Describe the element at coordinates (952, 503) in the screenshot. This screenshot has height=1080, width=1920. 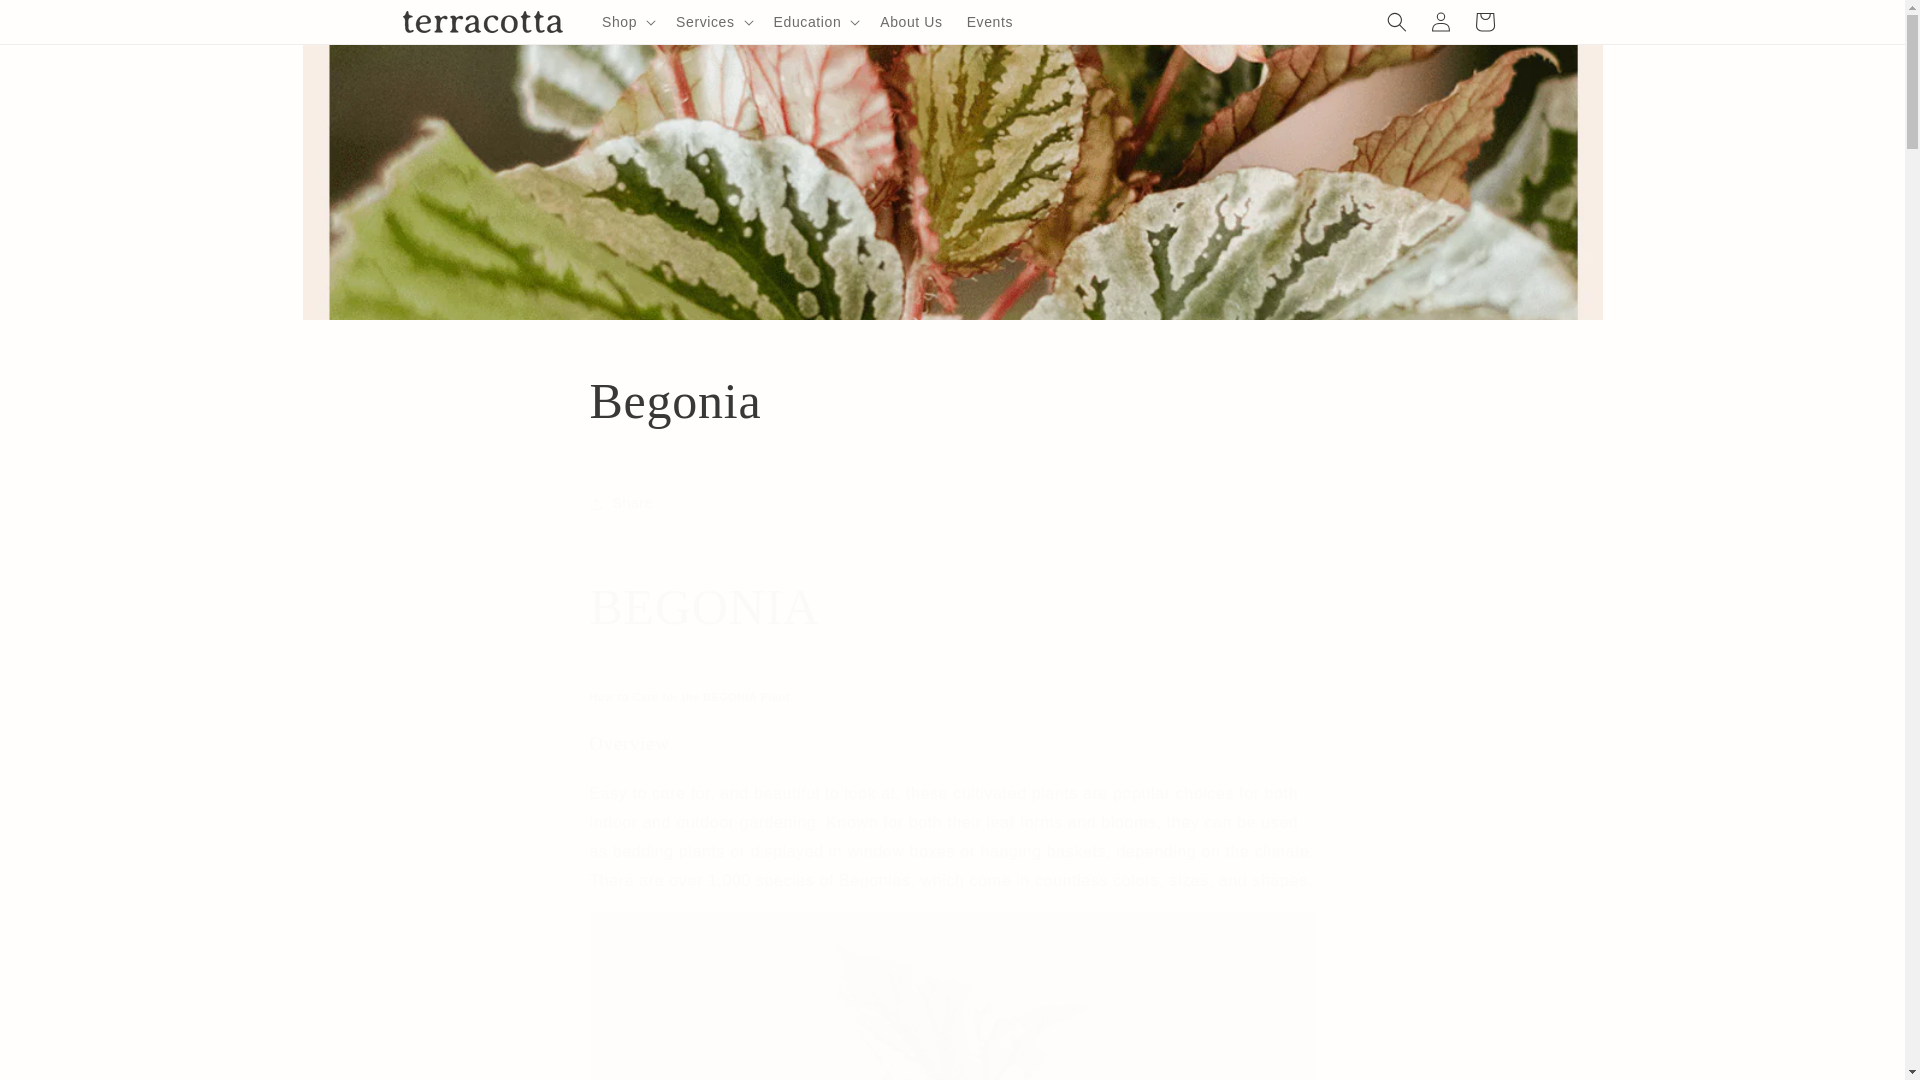
I see `Share` at that location.